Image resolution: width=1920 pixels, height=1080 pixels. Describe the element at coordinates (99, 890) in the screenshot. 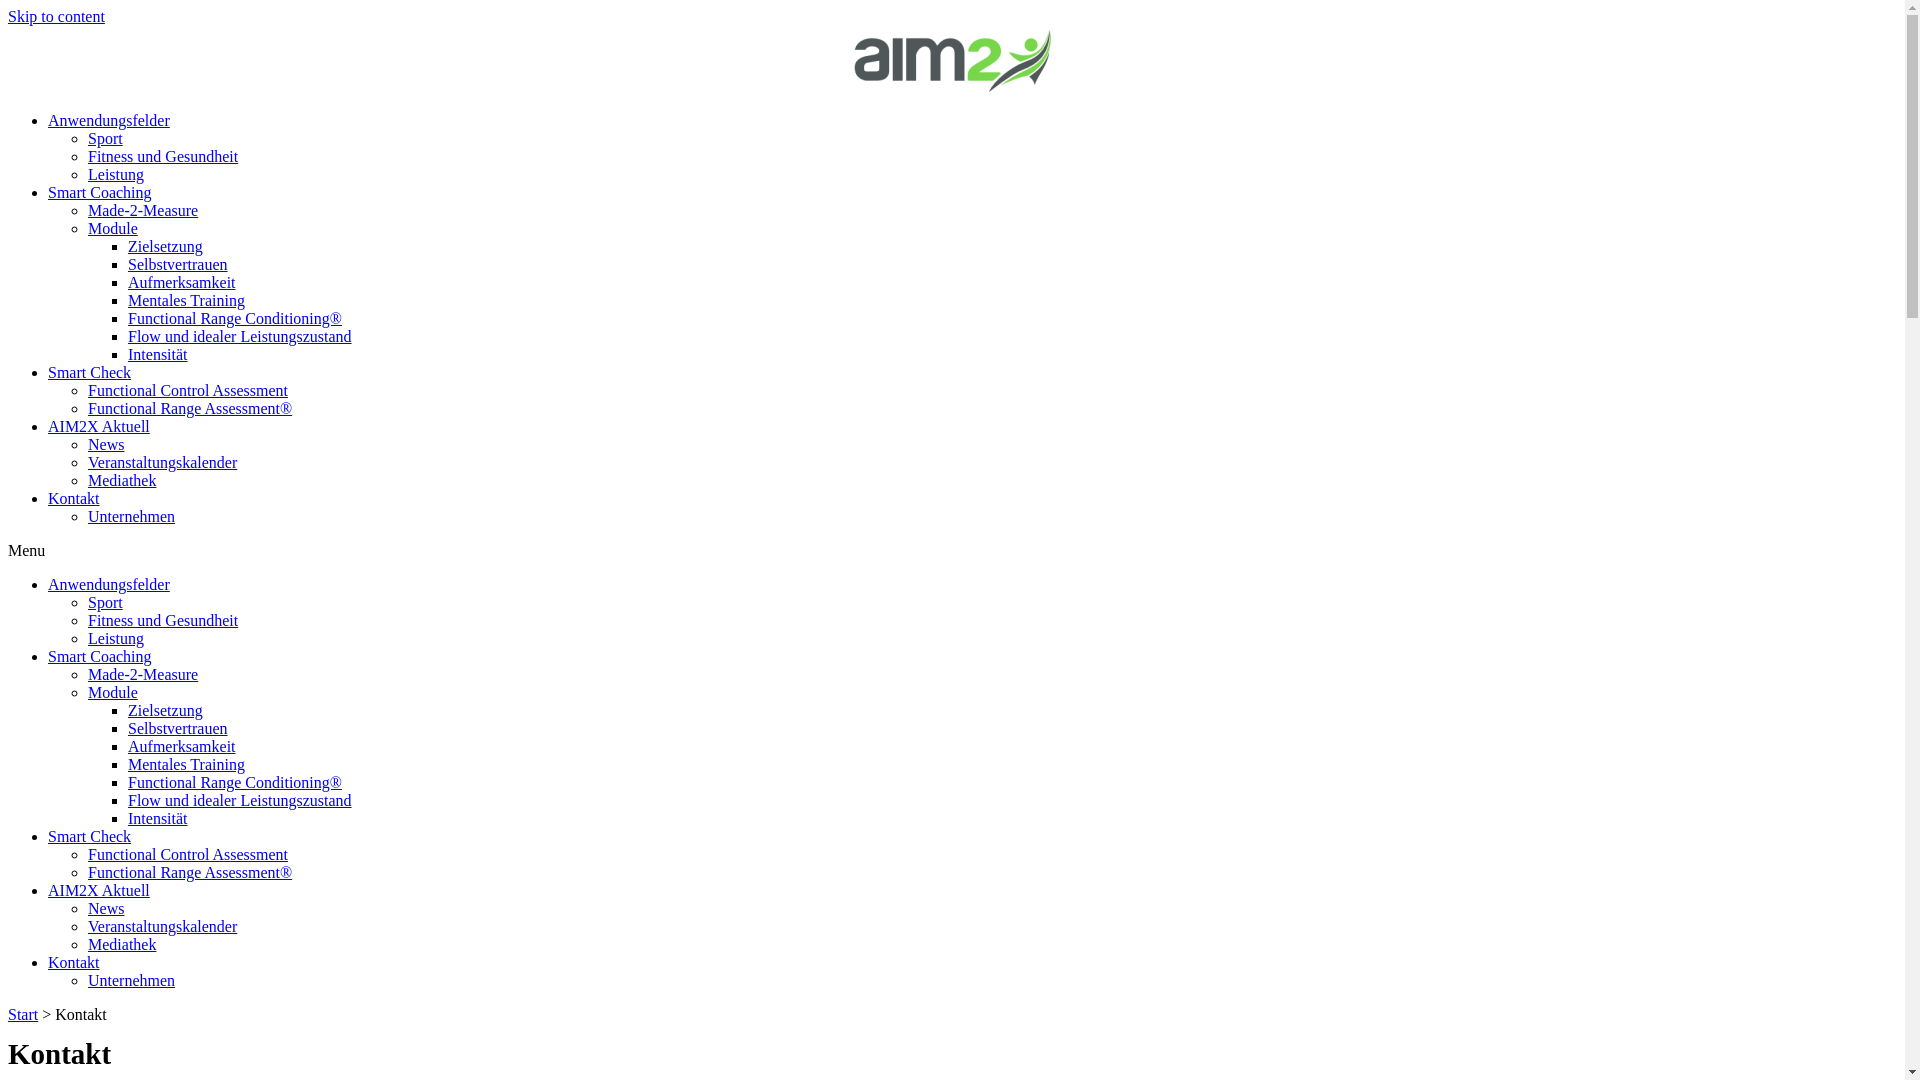

I see `AIM2X Aktuell` at that location.